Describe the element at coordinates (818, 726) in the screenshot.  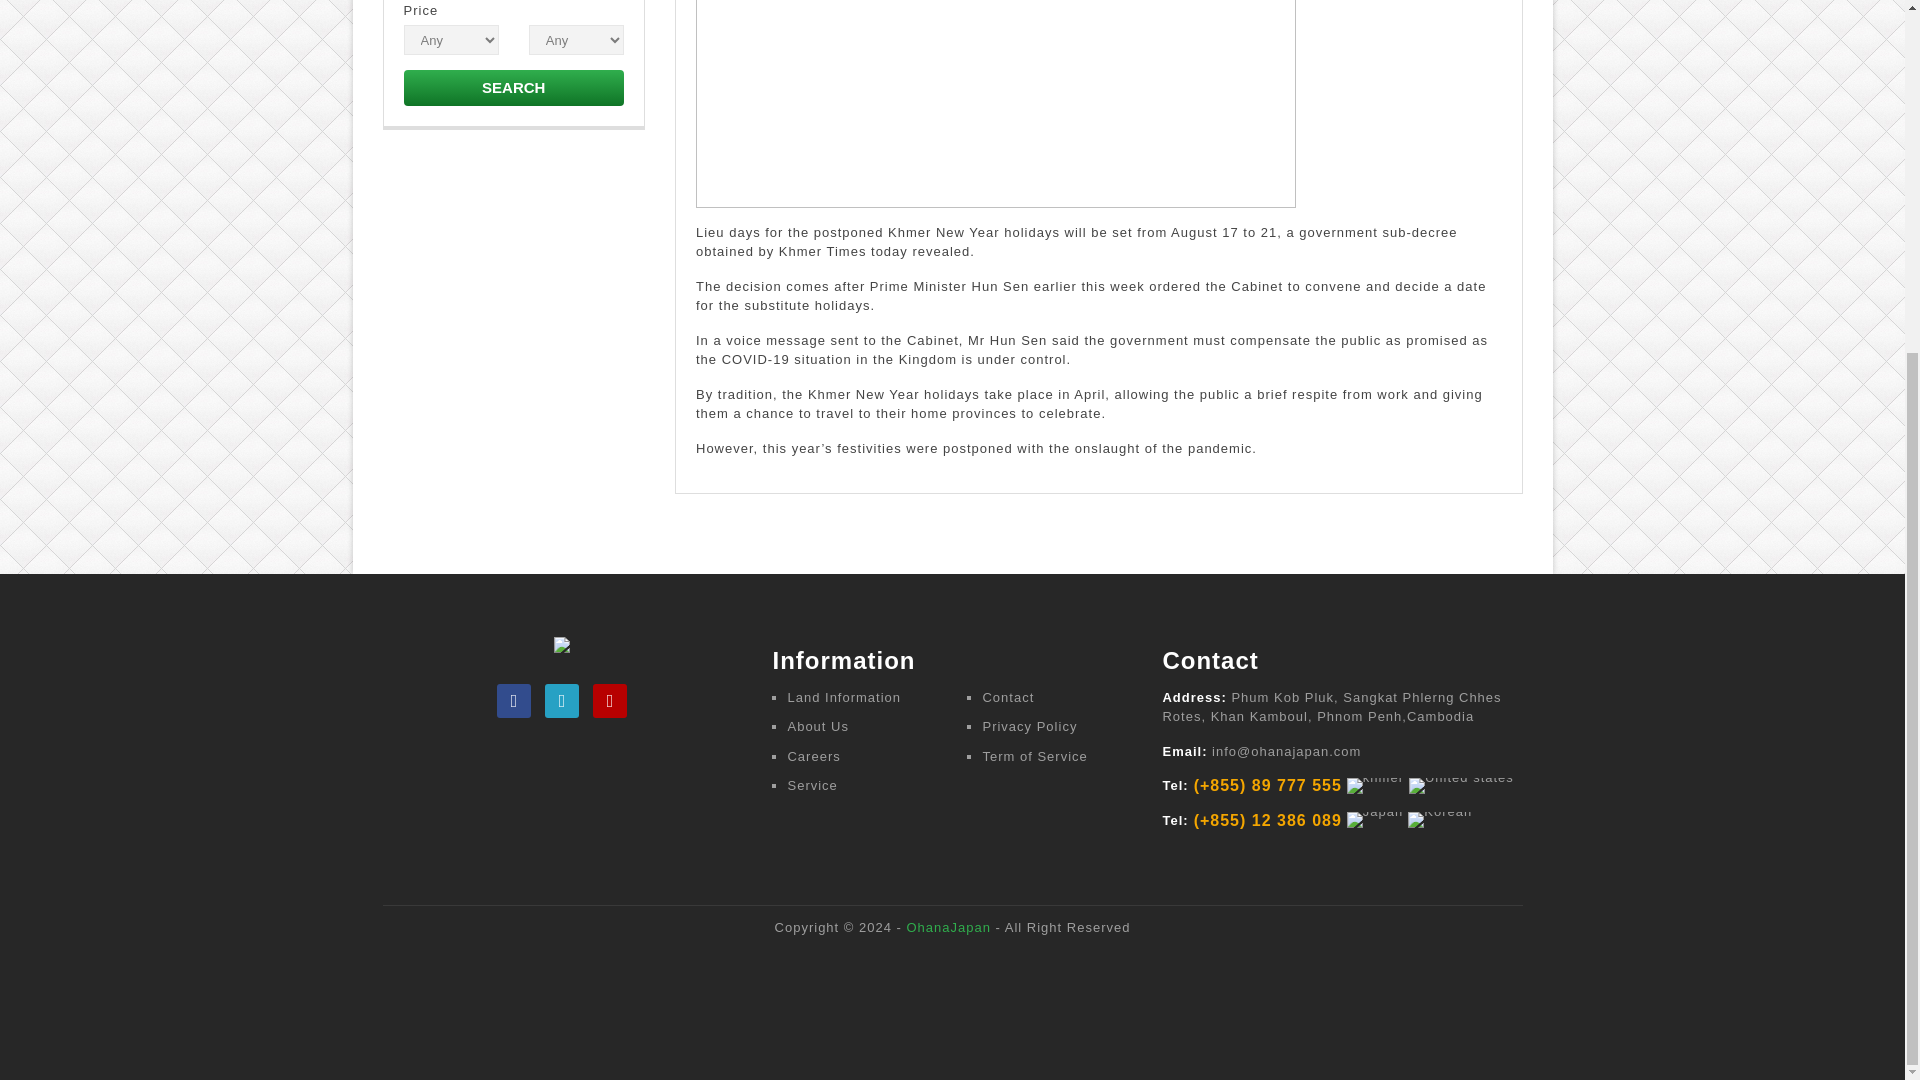
I see `About Us` at that location.